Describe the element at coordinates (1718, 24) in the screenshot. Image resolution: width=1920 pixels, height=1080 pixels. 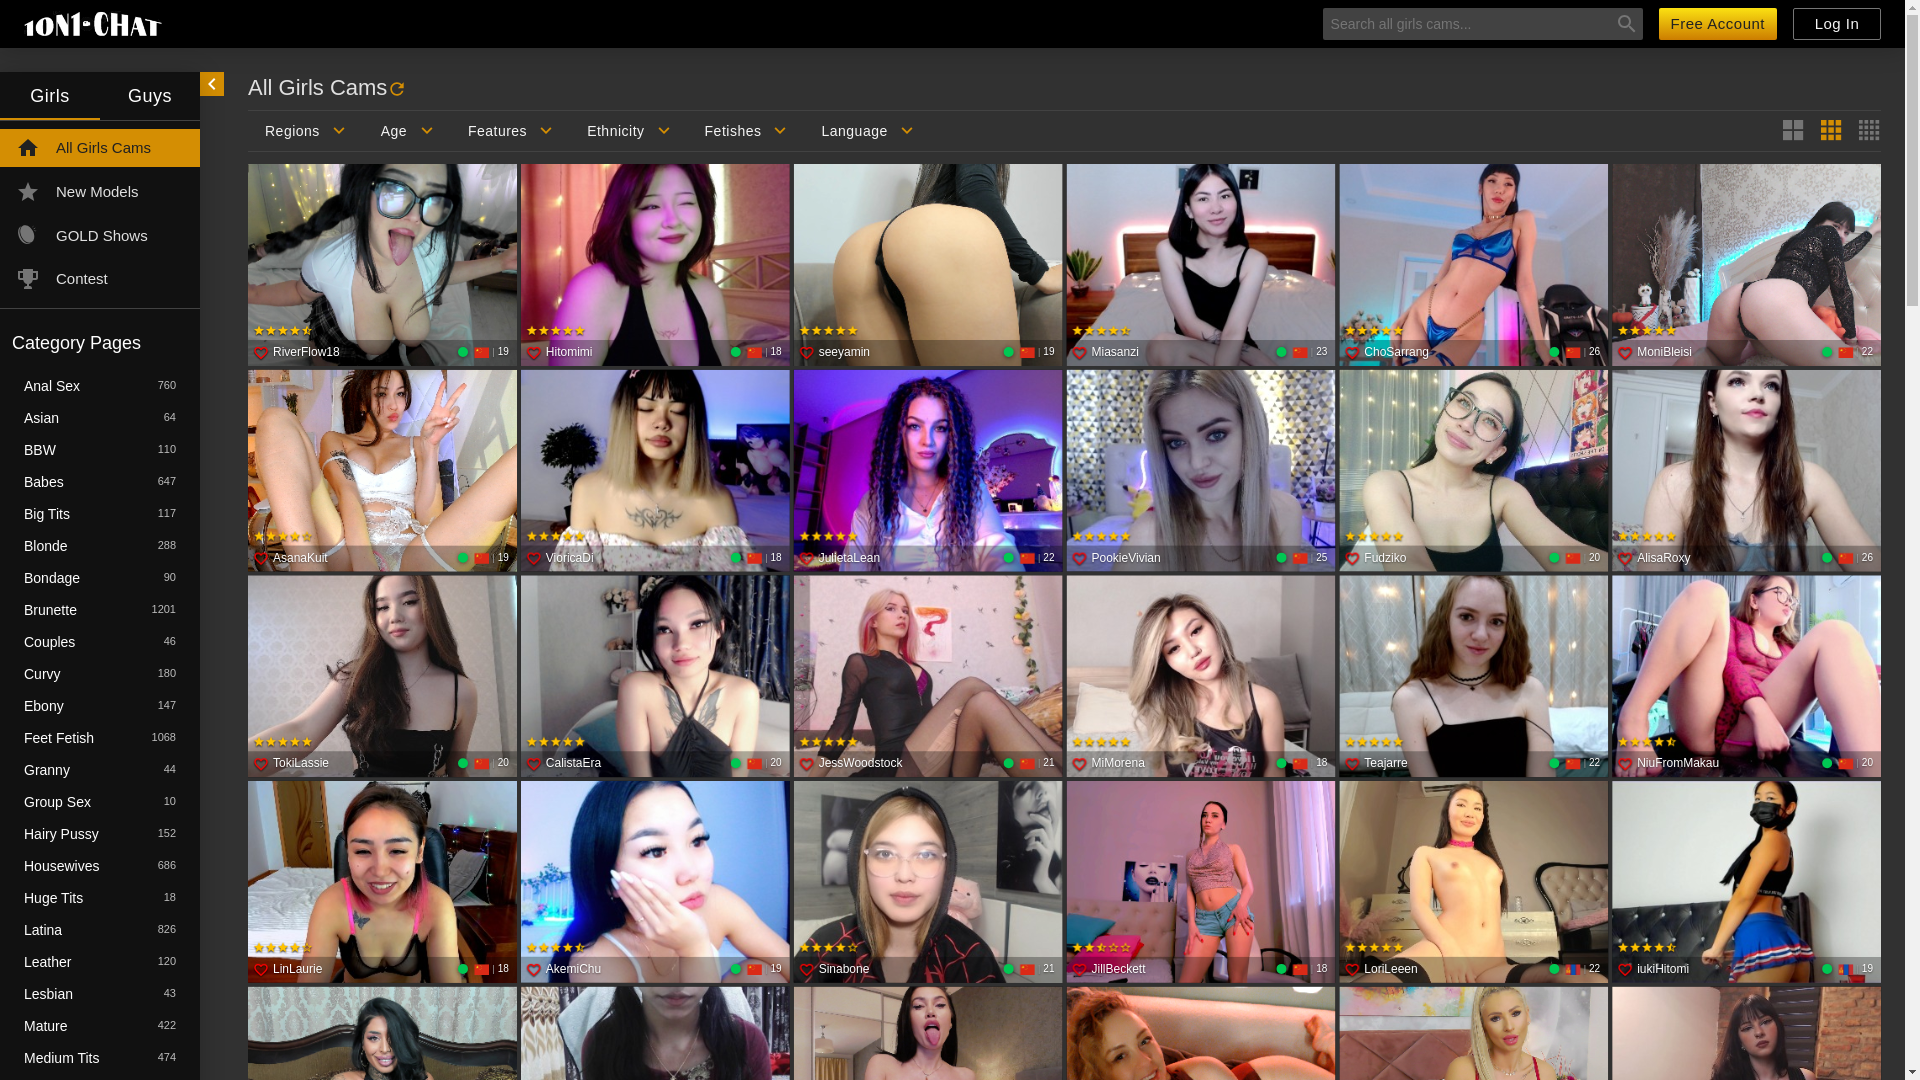
I see `Free Account` at that location.